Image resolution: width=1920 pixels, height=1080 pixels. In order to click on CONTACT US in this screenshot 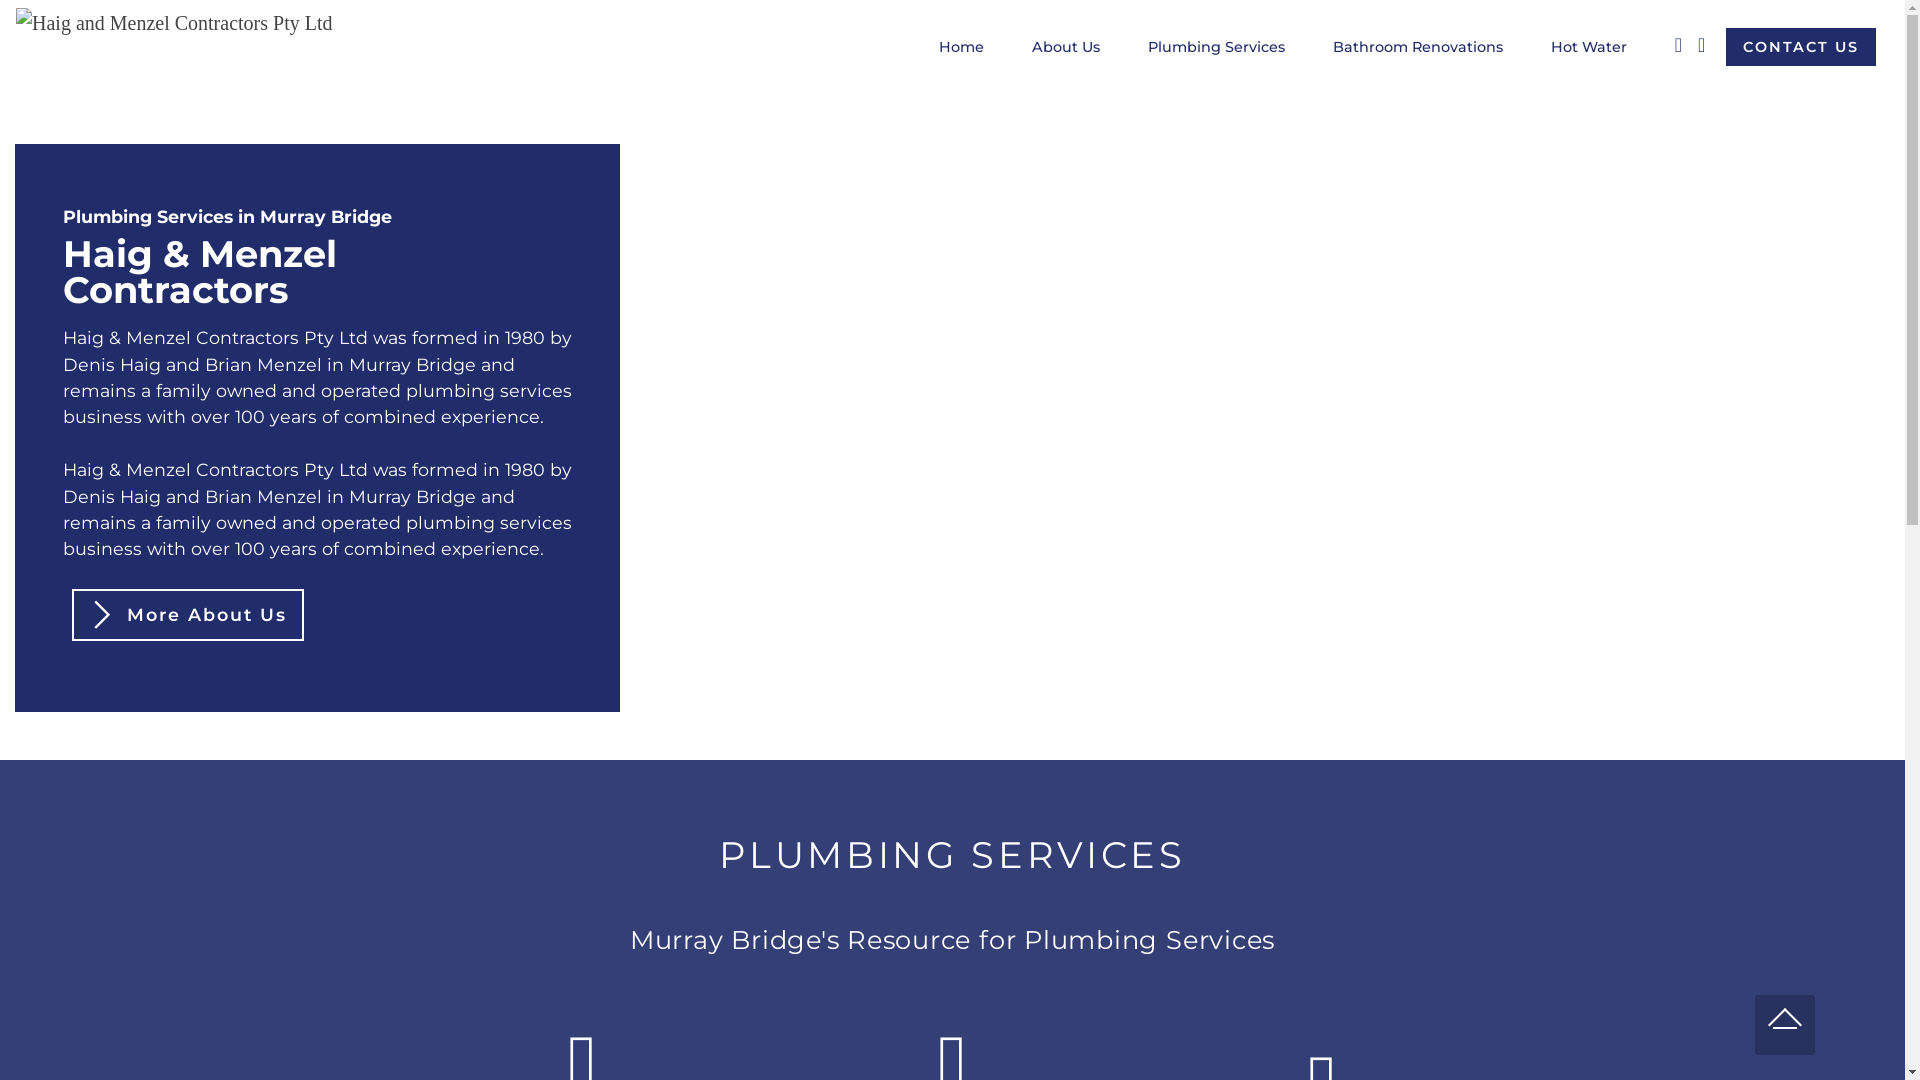, I will do `click(1801, 47)`.